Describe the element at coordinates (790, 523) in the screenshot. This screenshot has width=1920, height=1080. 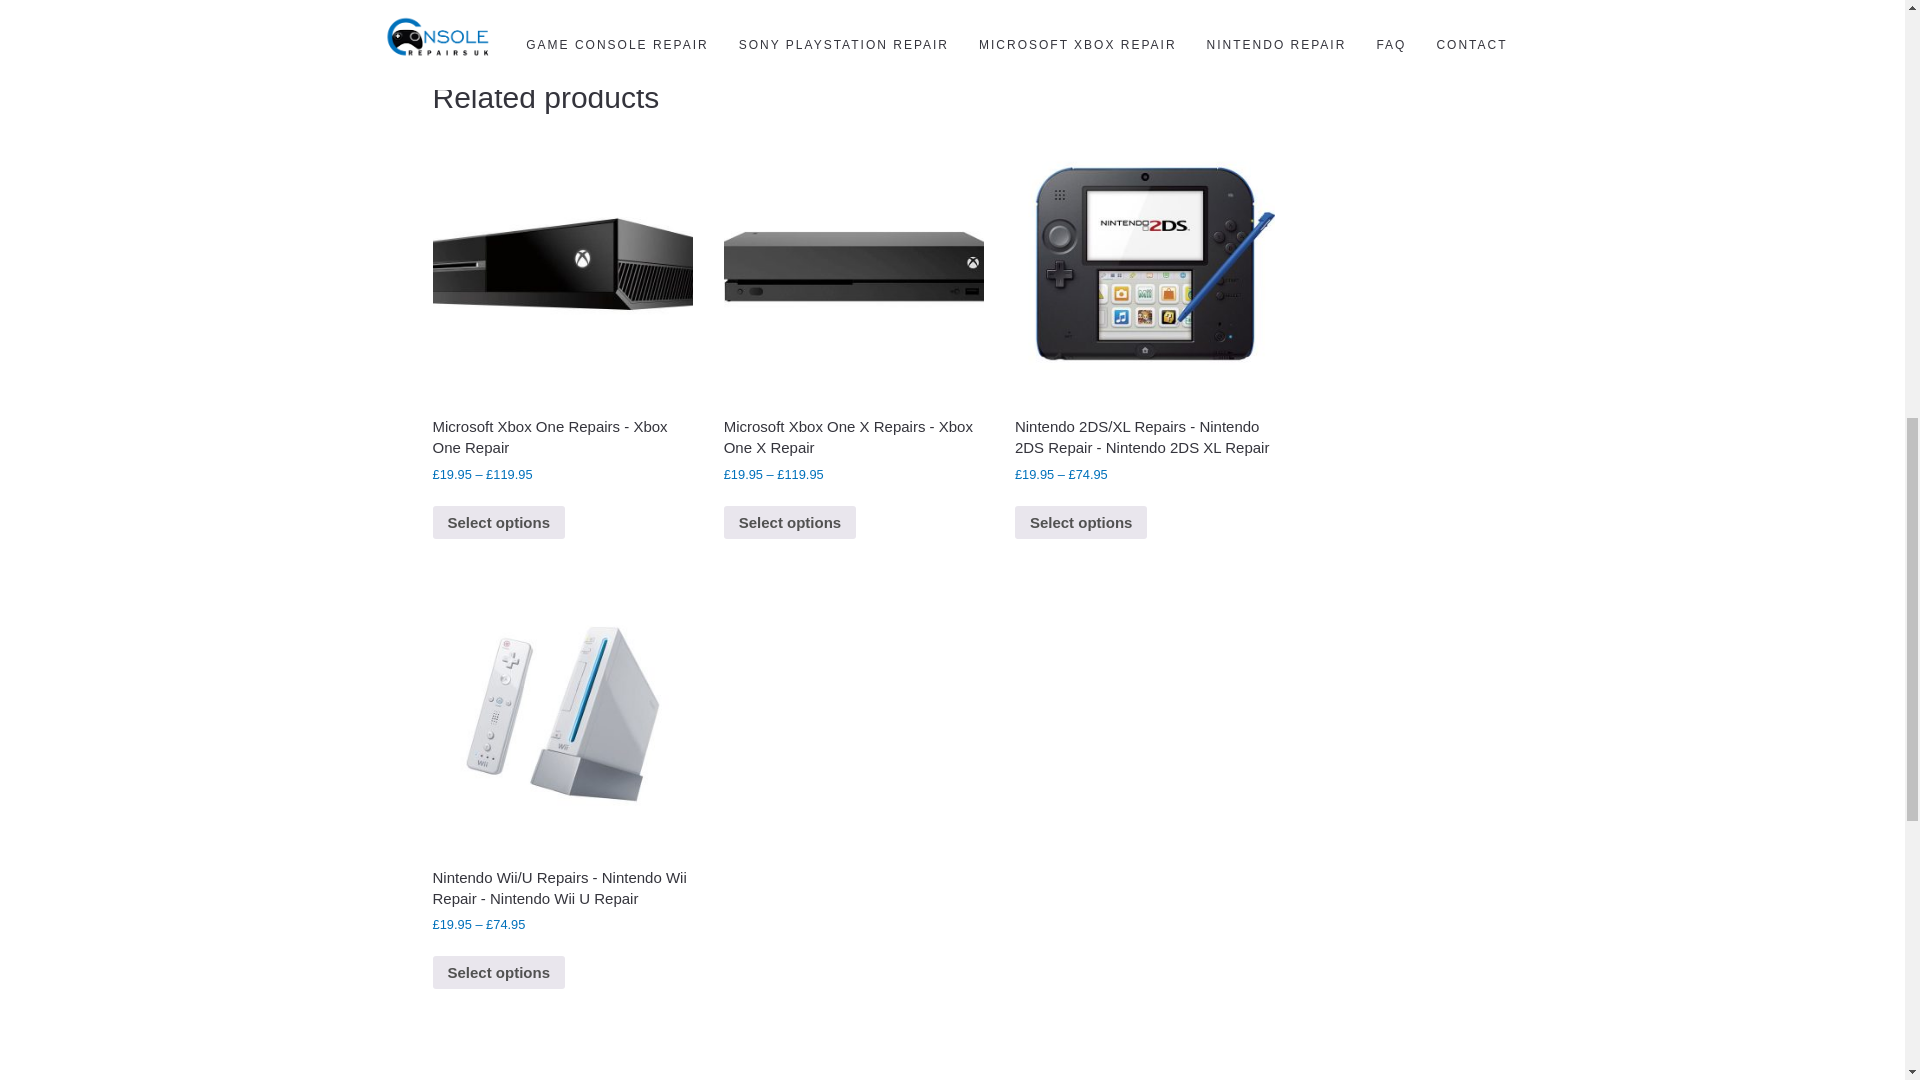
I see `Select options` at that location.